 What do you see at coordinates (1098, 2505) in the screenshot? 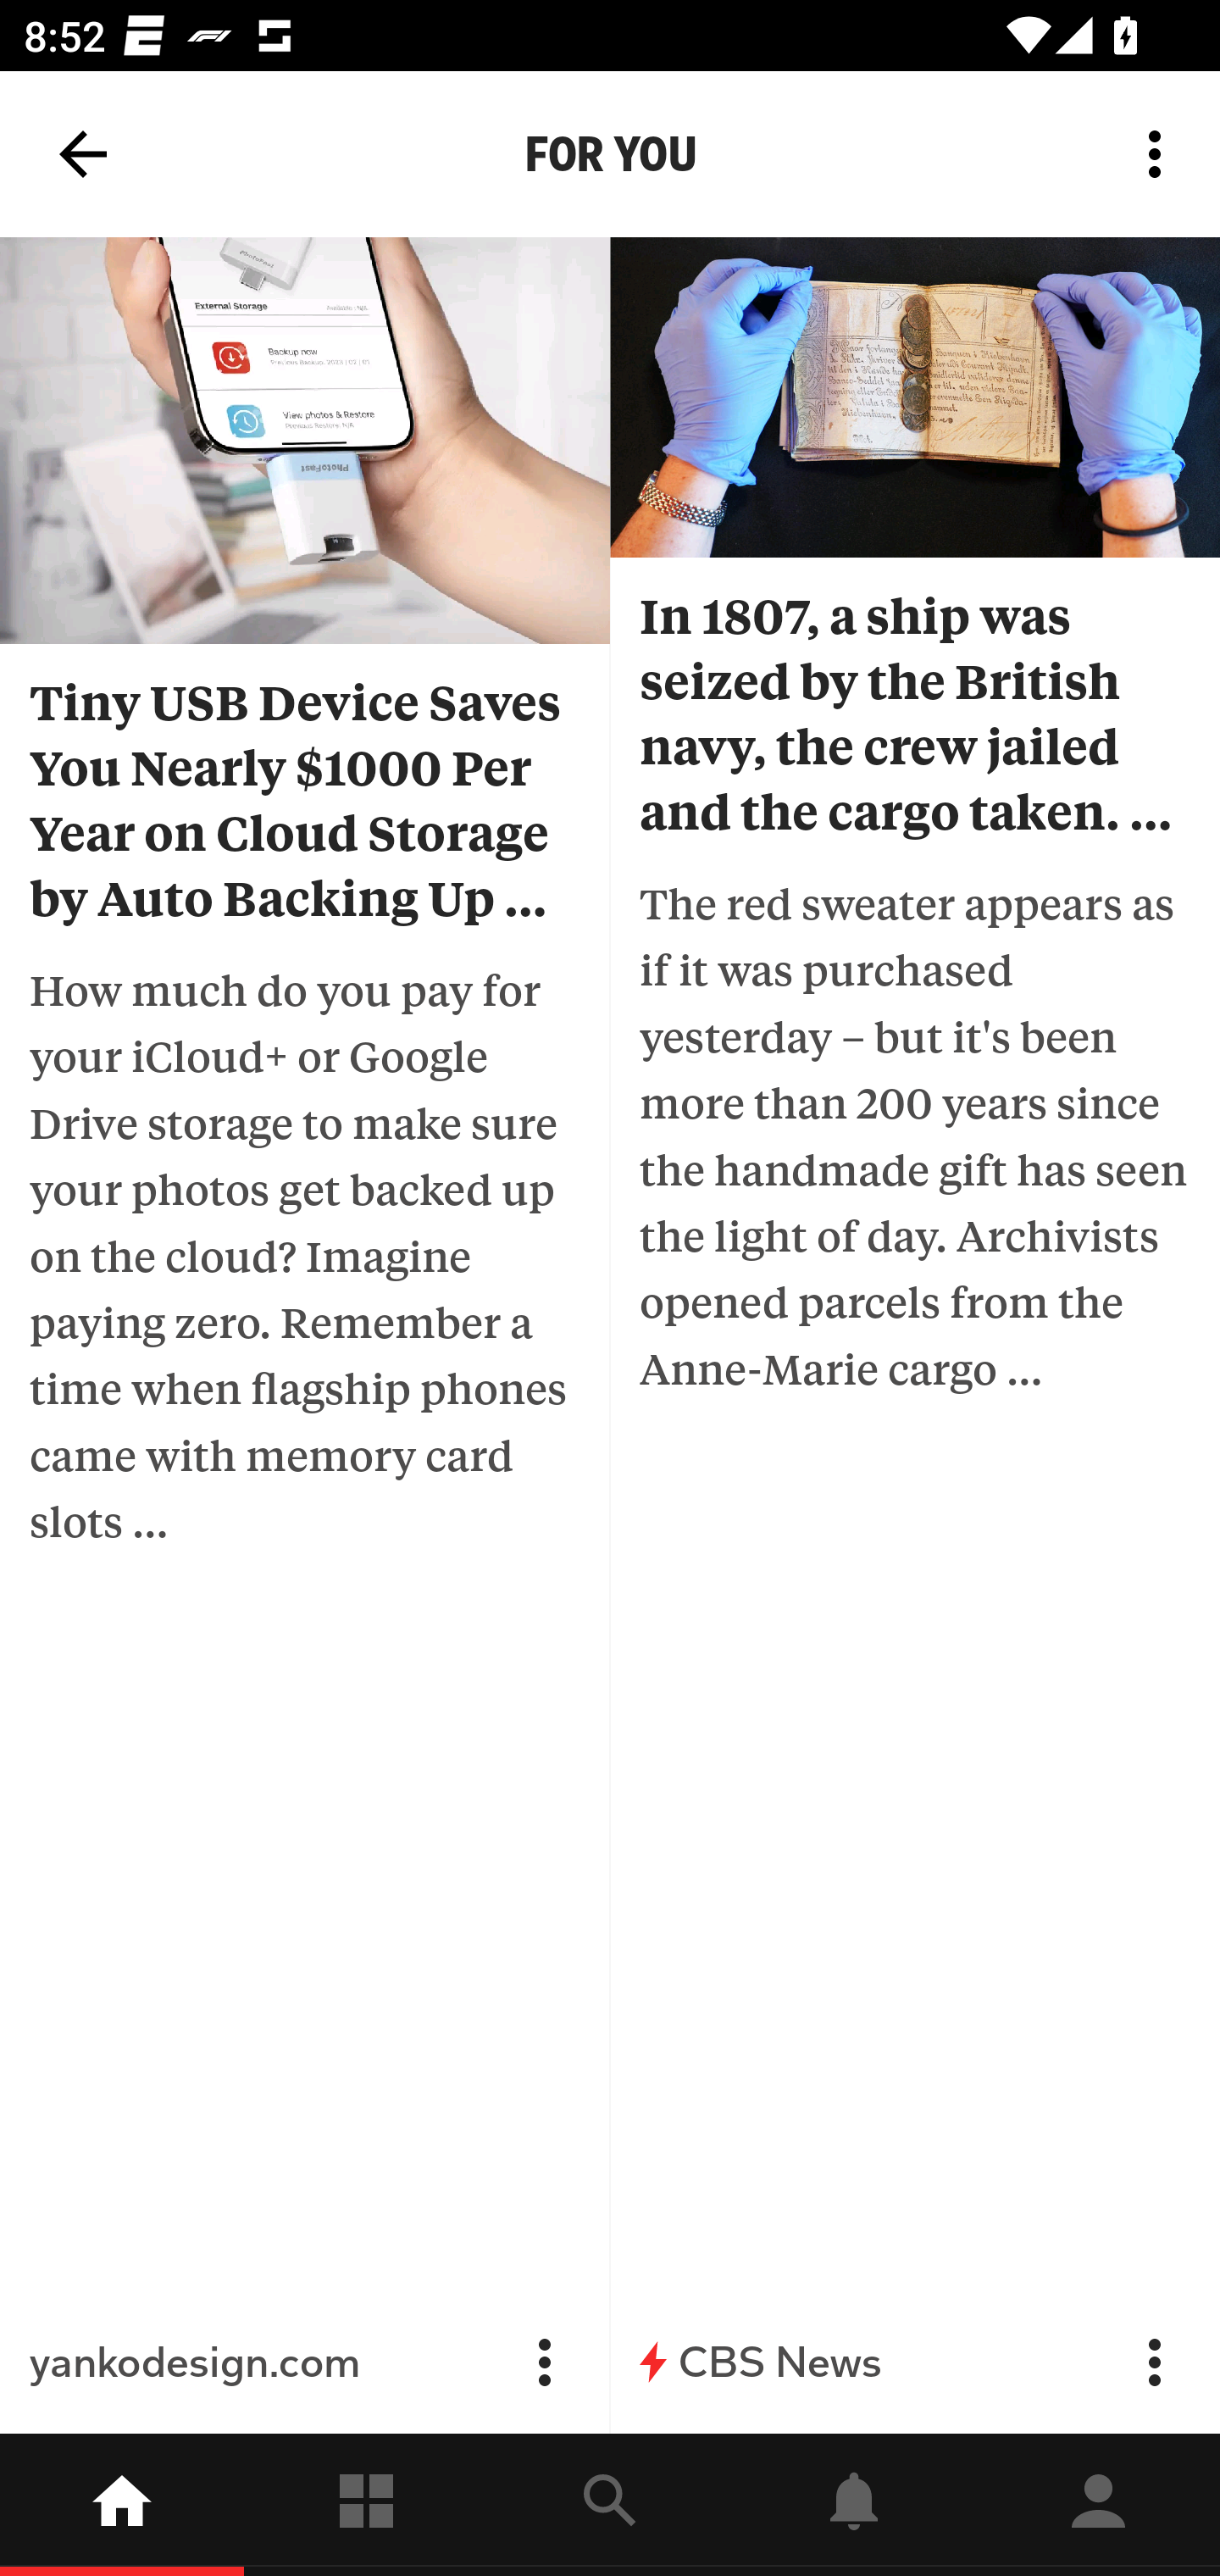
I see `Profile` at bounding box center [1098, 2505].